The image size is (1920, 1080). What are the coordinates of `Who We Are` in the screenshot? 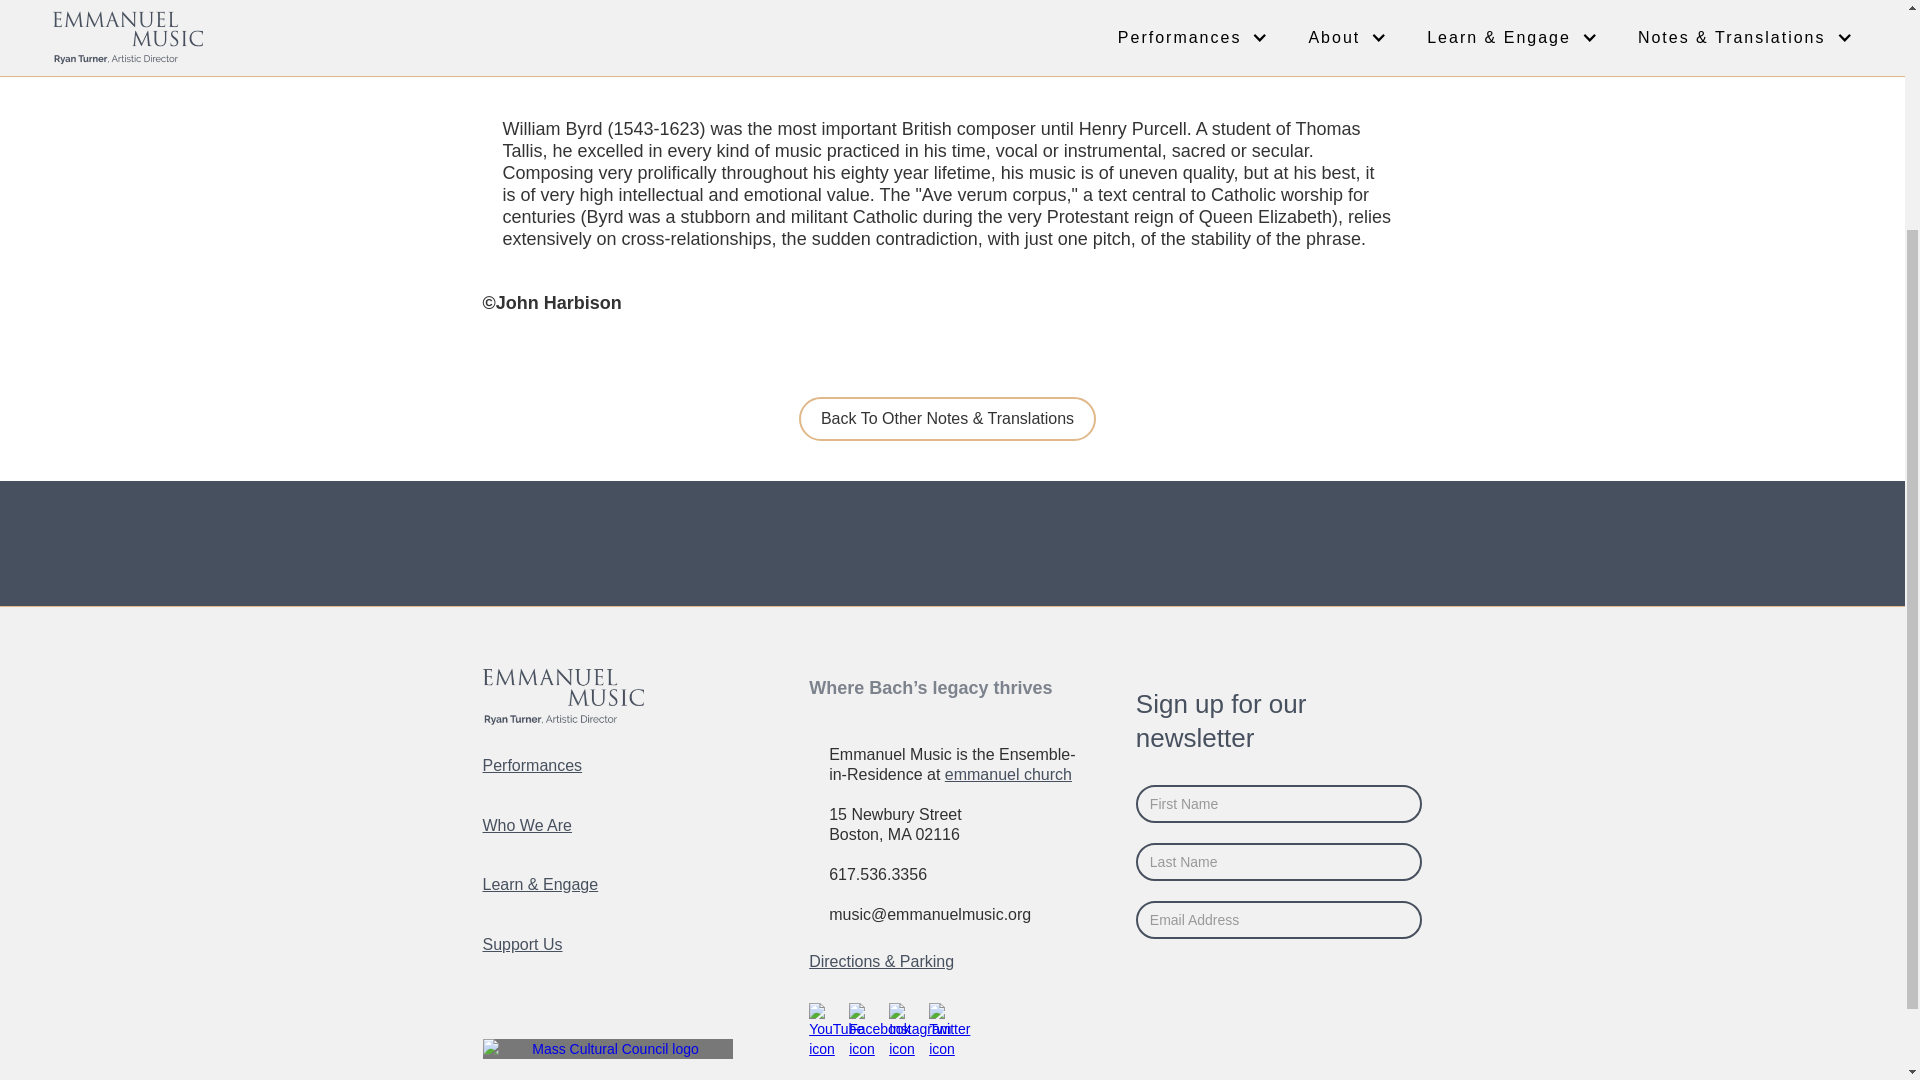 It's located at (535, 826).